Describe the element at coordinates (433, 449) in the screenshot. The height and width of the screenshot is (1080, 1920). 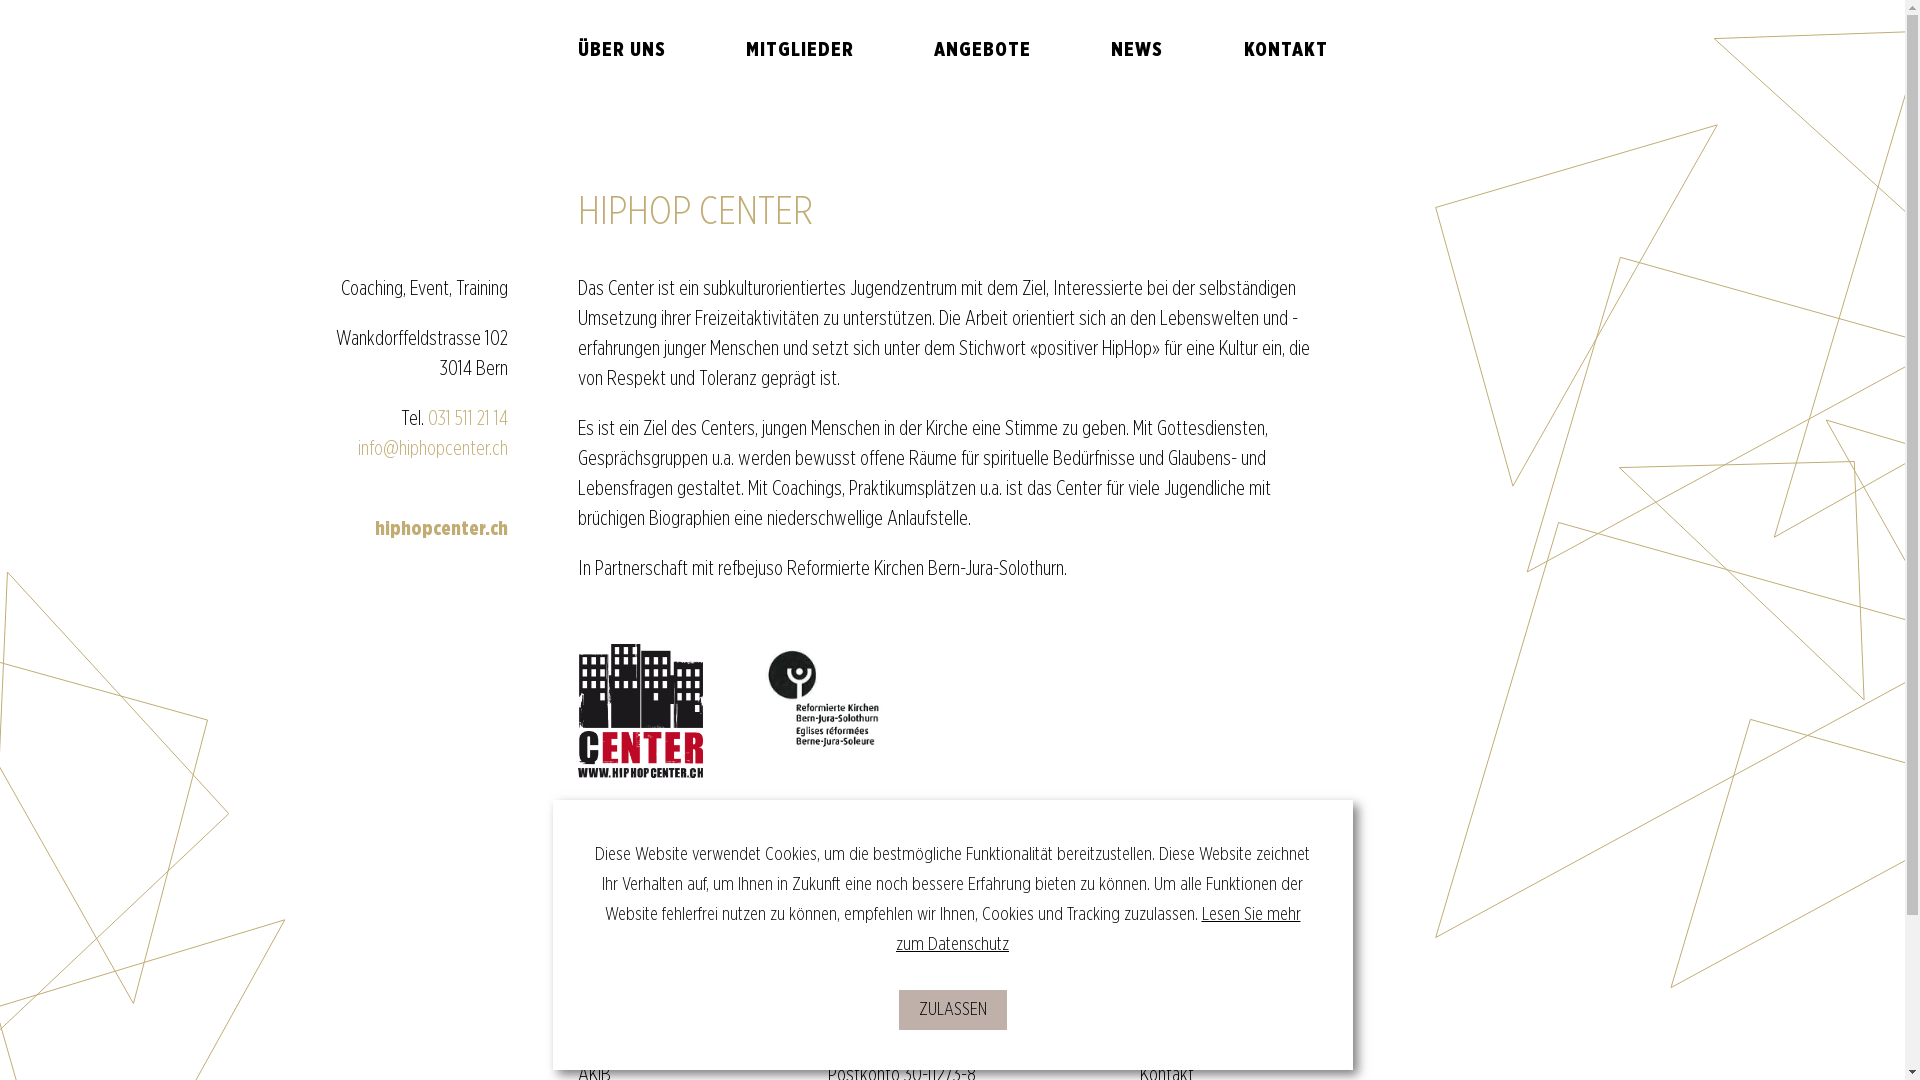
I see `info@hiphopcenter.ch` at that location.